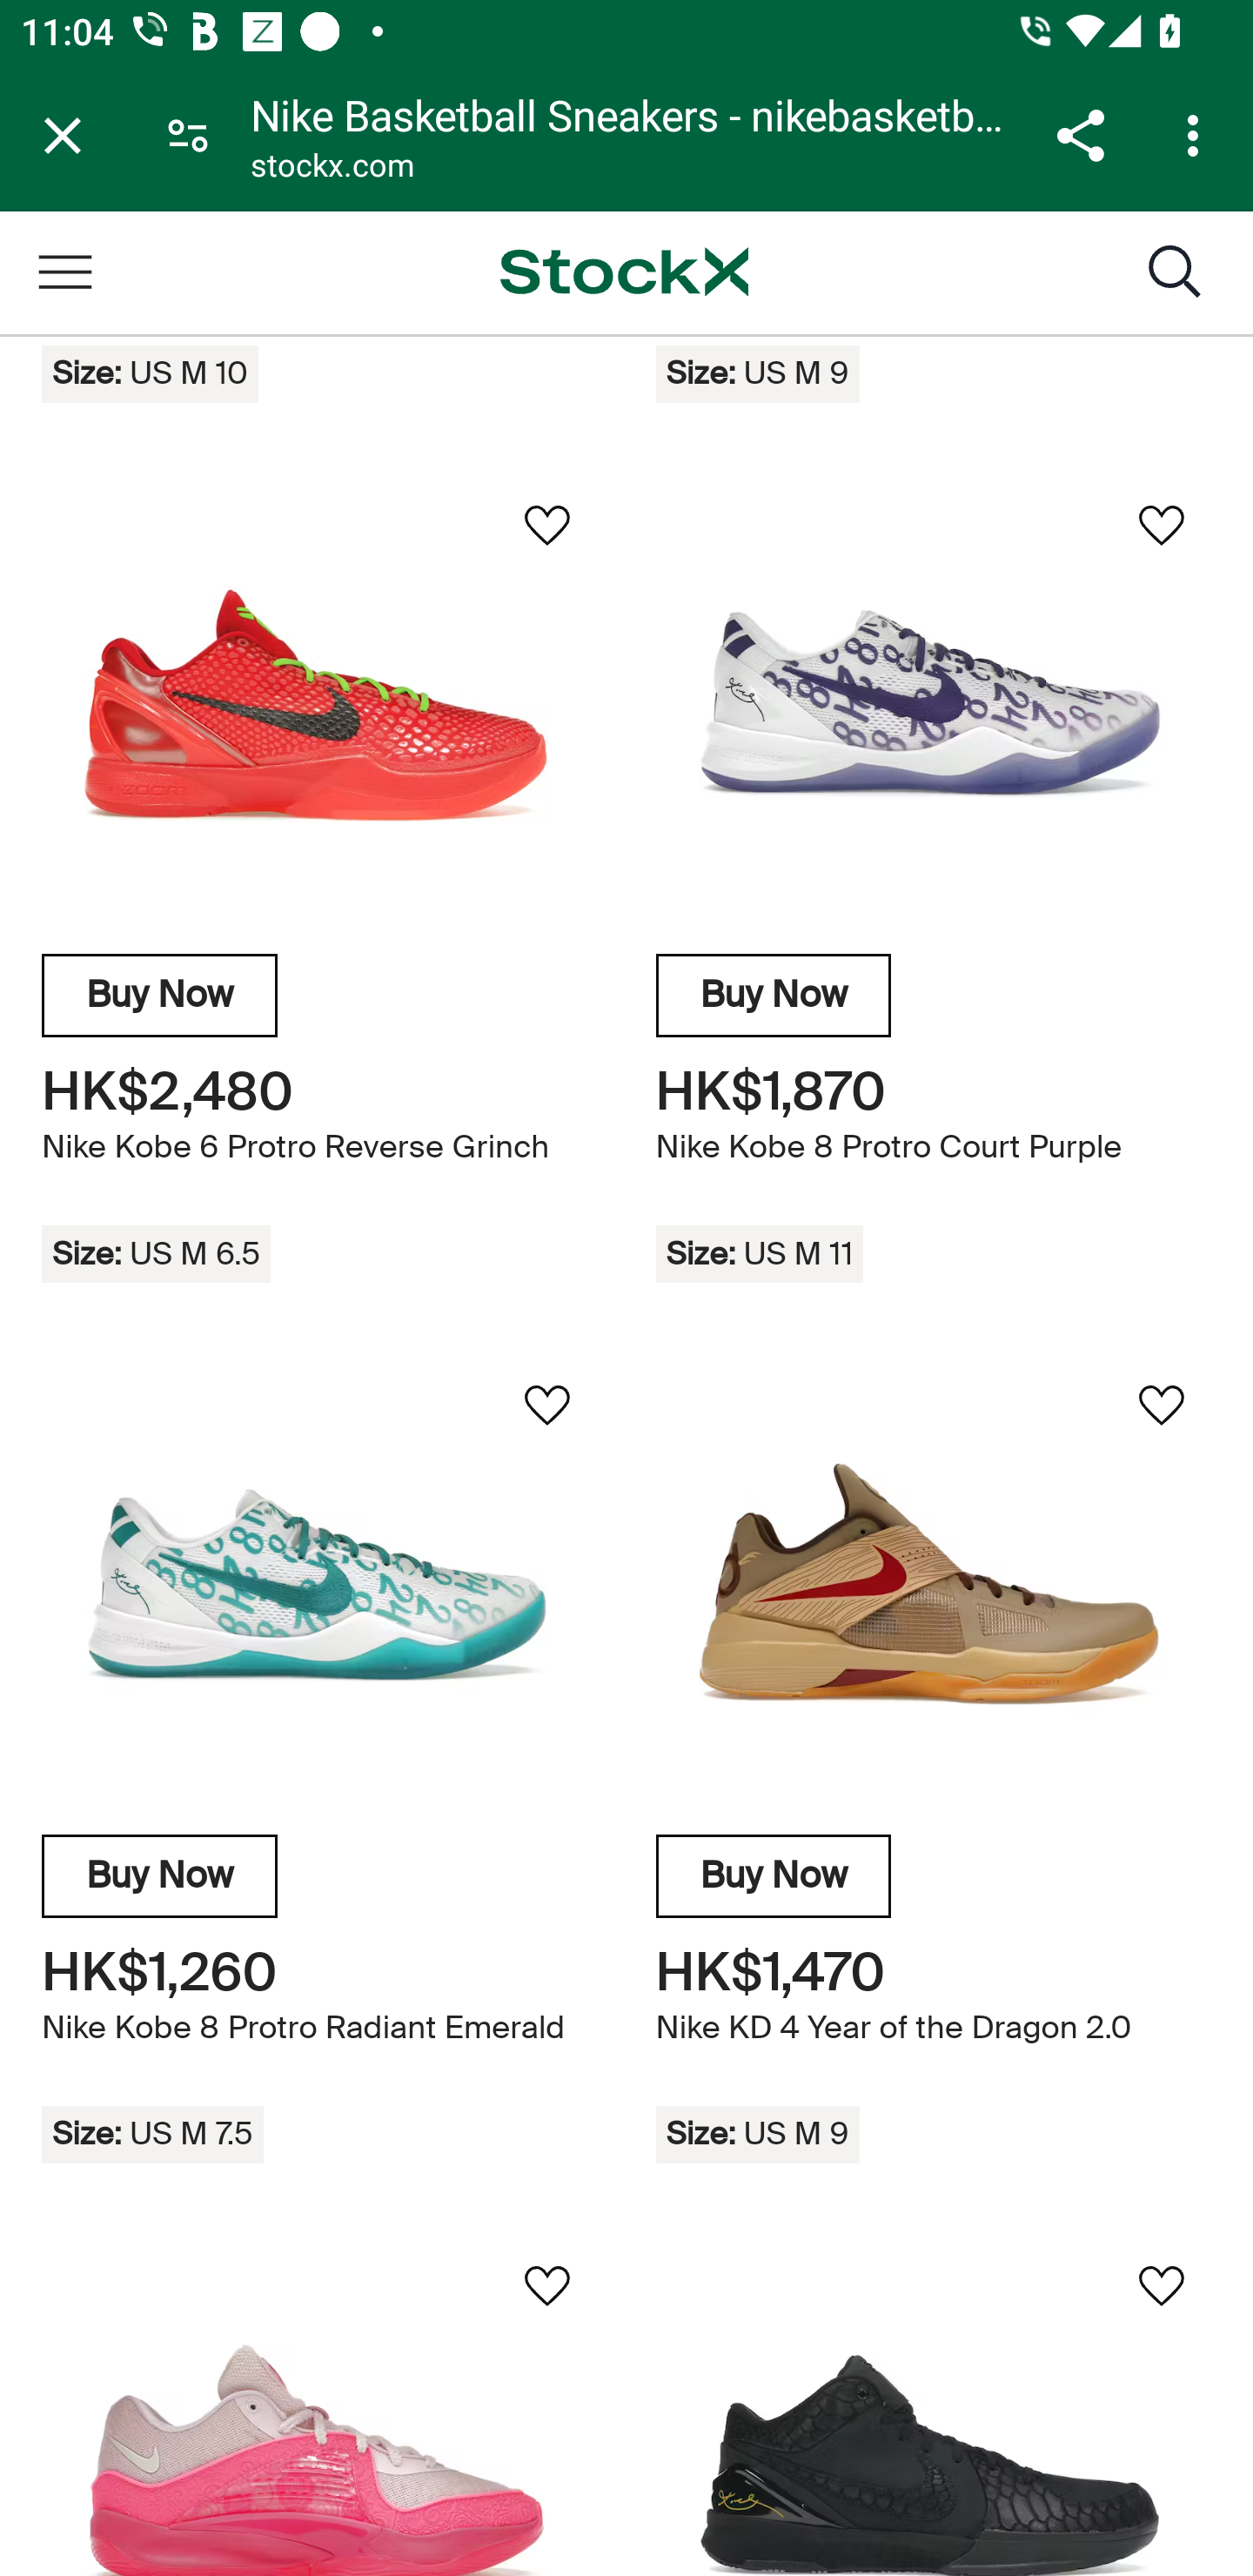 This screenshot has width=1253, height=2576. I want to click on Buy Now, so click(160, 1878).